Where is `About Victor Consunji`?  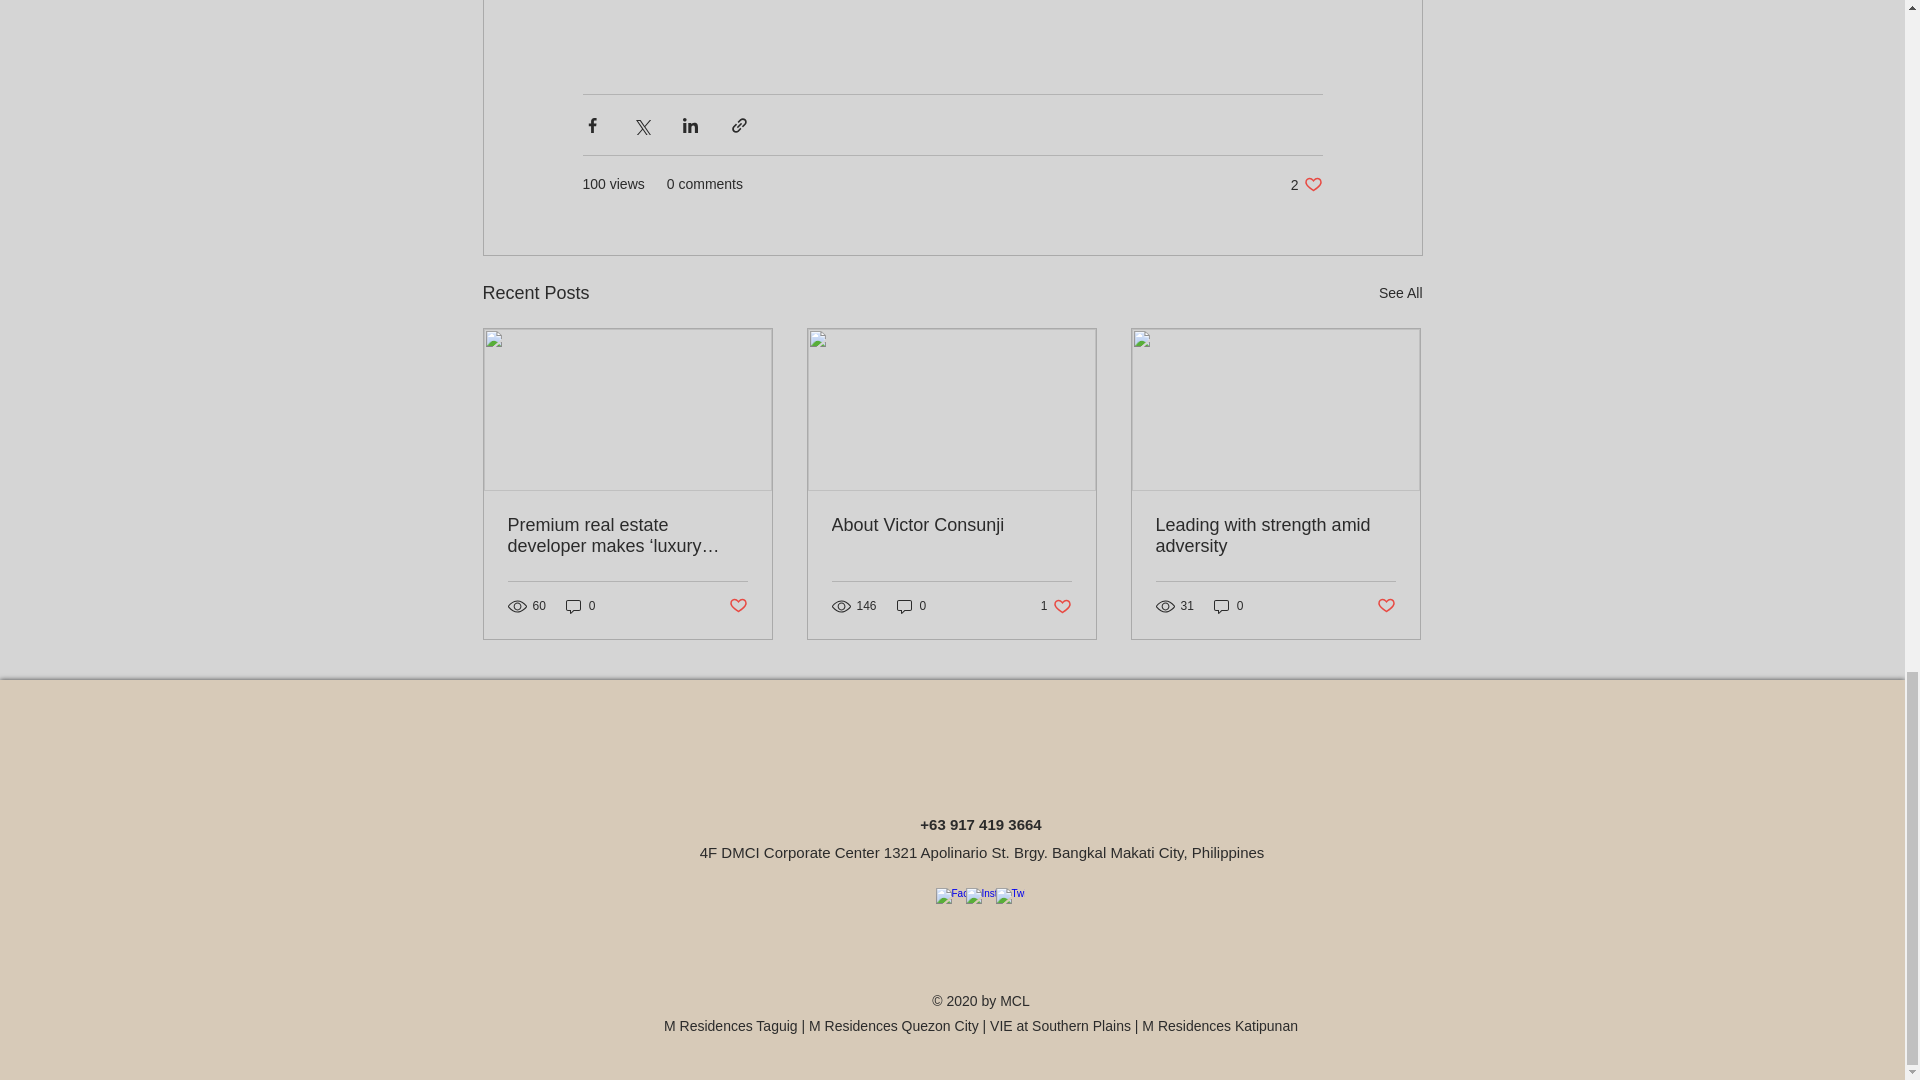
About Victor Consunji is located at coordinates (951, 525).